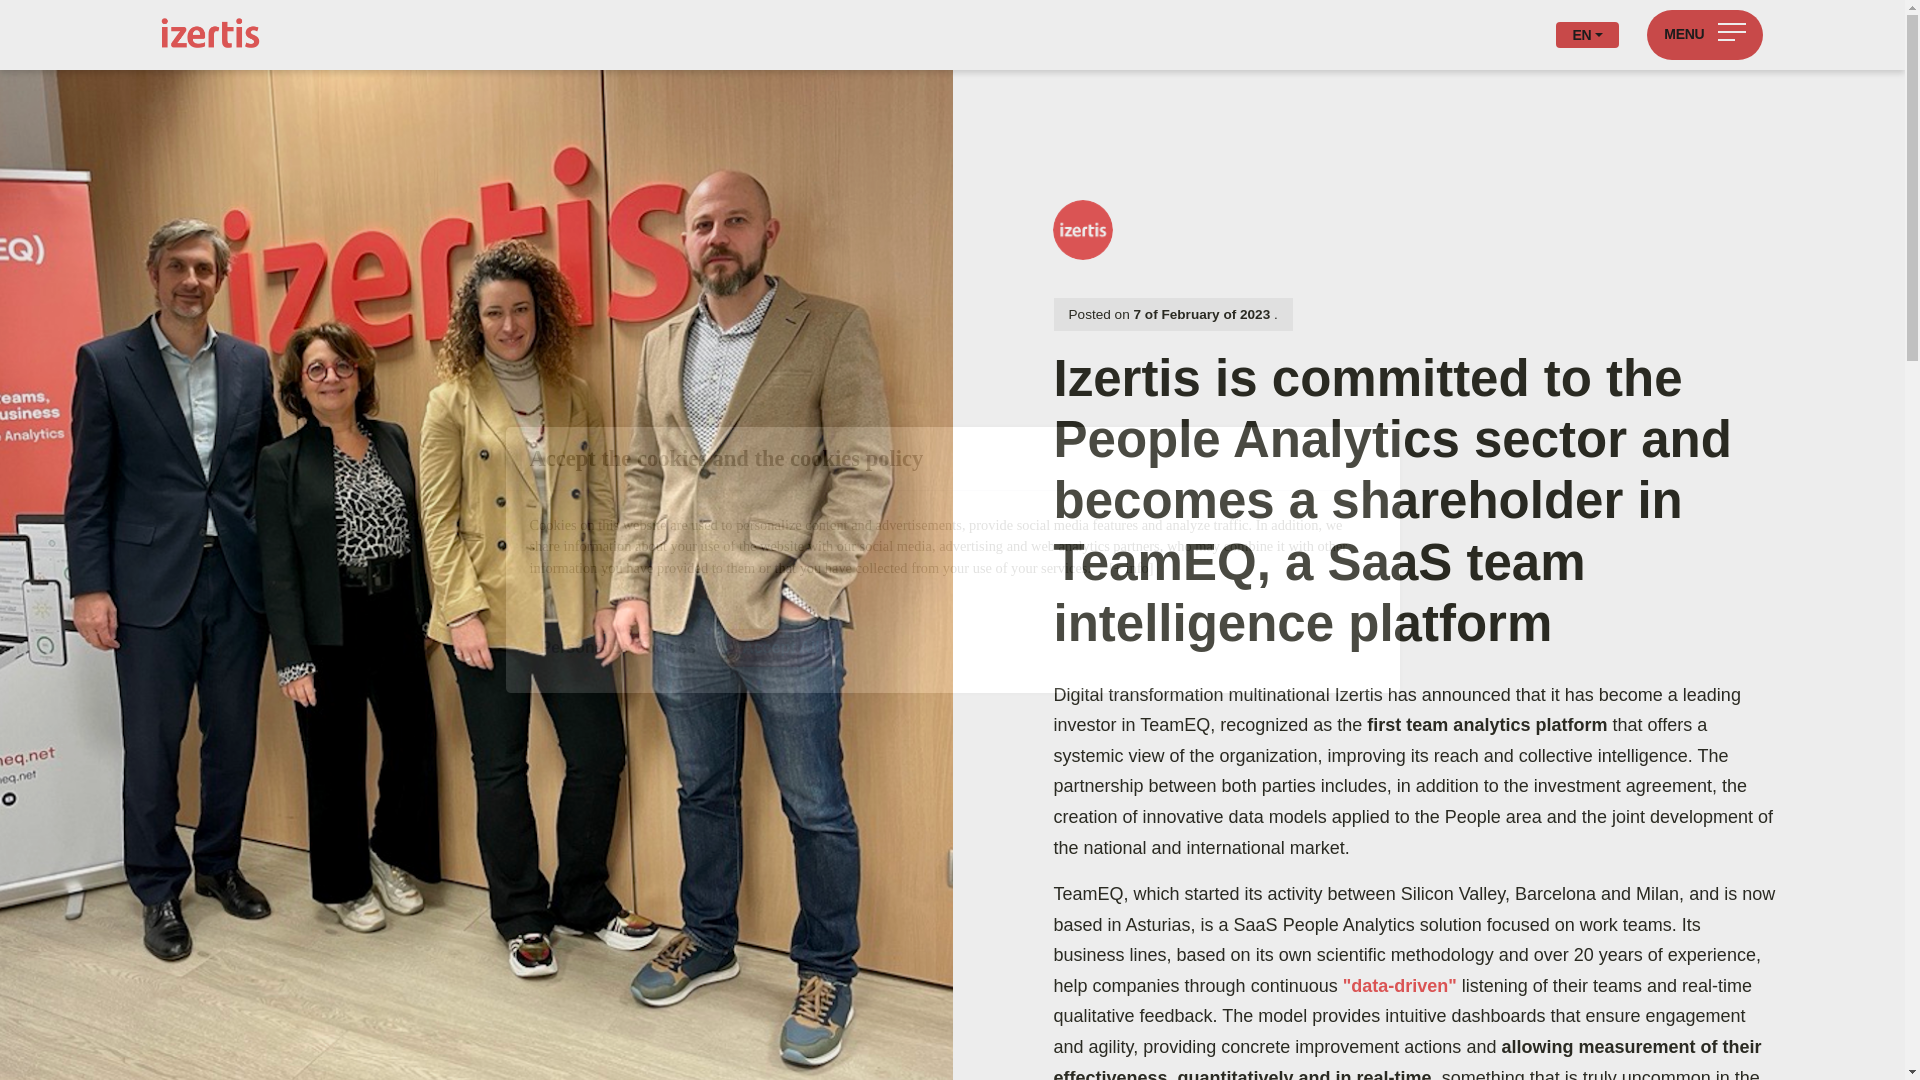 The height and width of the screenshot is (1080, 1920). I want to click on "data-driven", so click(1400, 986).